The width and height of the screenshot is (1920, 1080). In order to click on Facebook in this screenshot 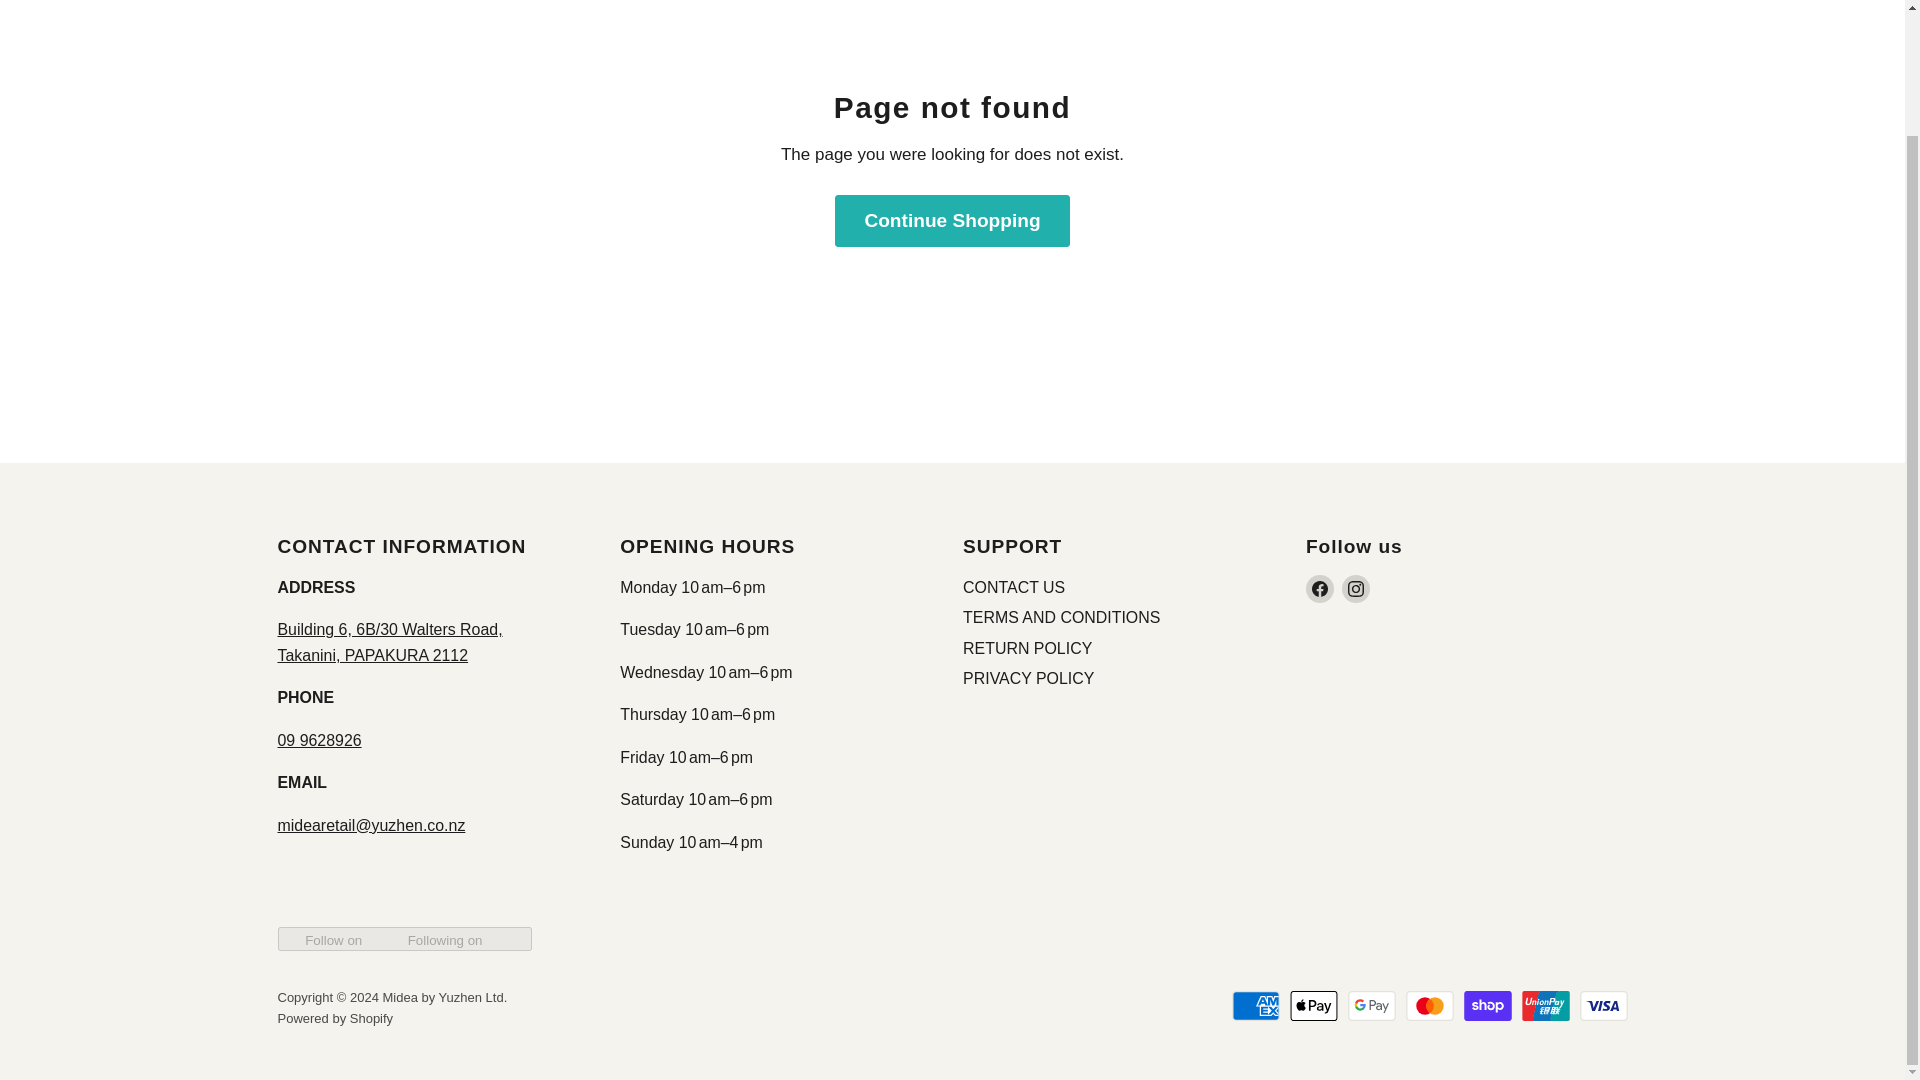, I will do `click(1320, 588)`.